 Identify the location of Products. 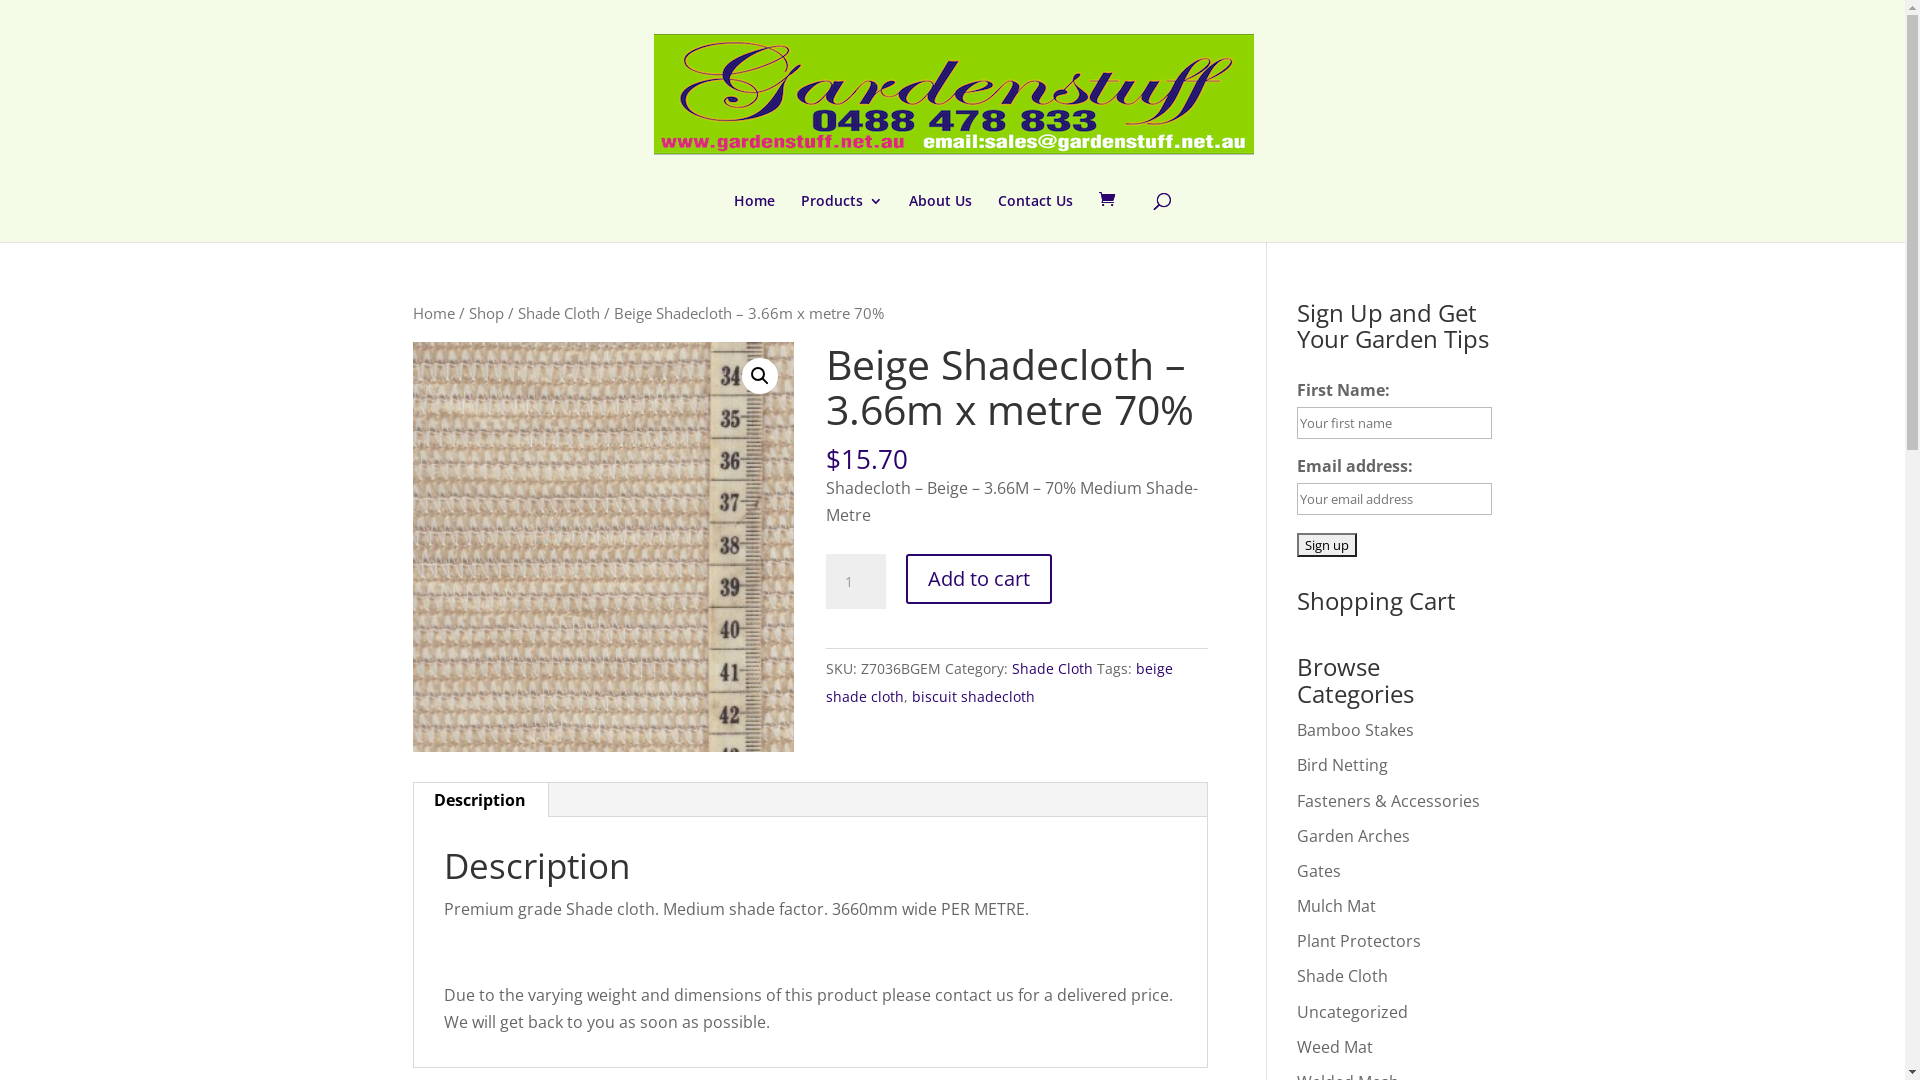
(842, 218).